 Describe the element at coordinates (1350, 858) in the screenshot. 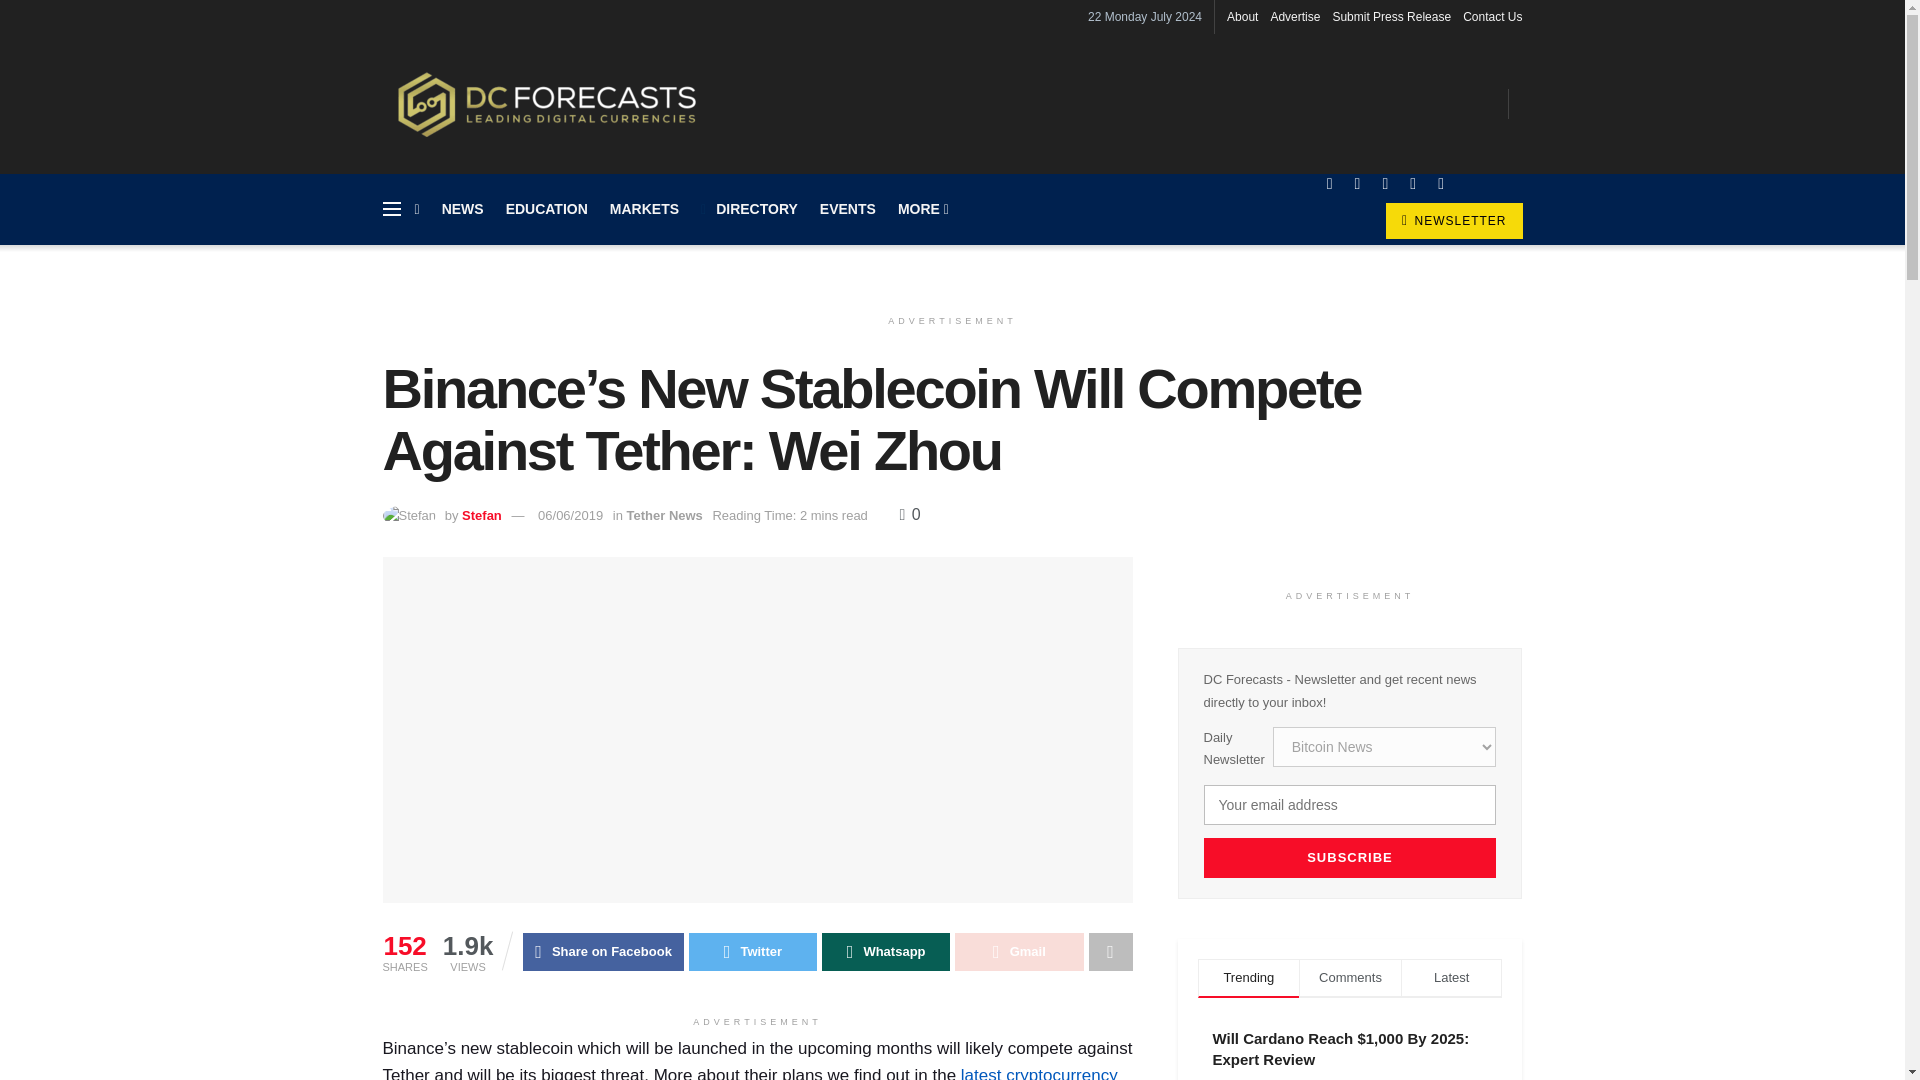

I see `SUBSCRIBE` at that location.